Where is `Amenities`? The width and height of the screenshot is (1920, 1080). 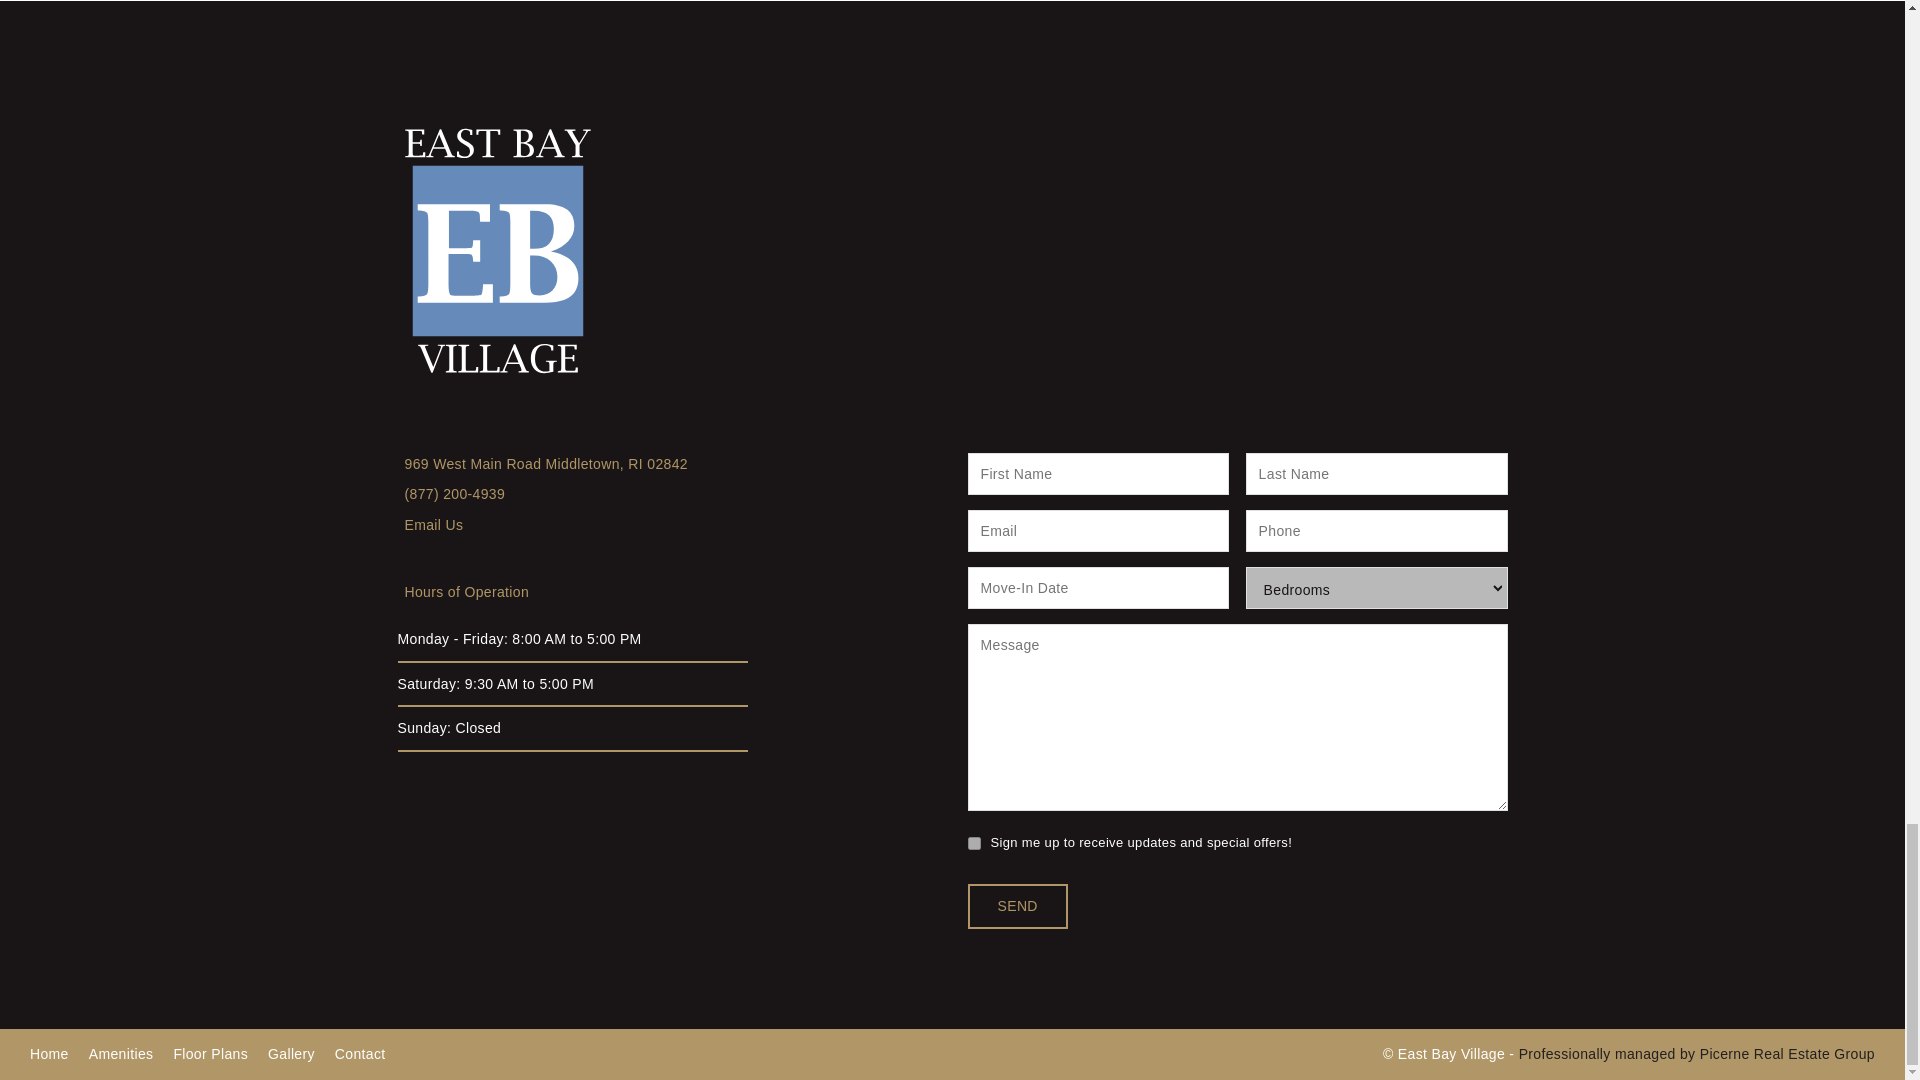
Amenities is located at coordinates (120, 1054).